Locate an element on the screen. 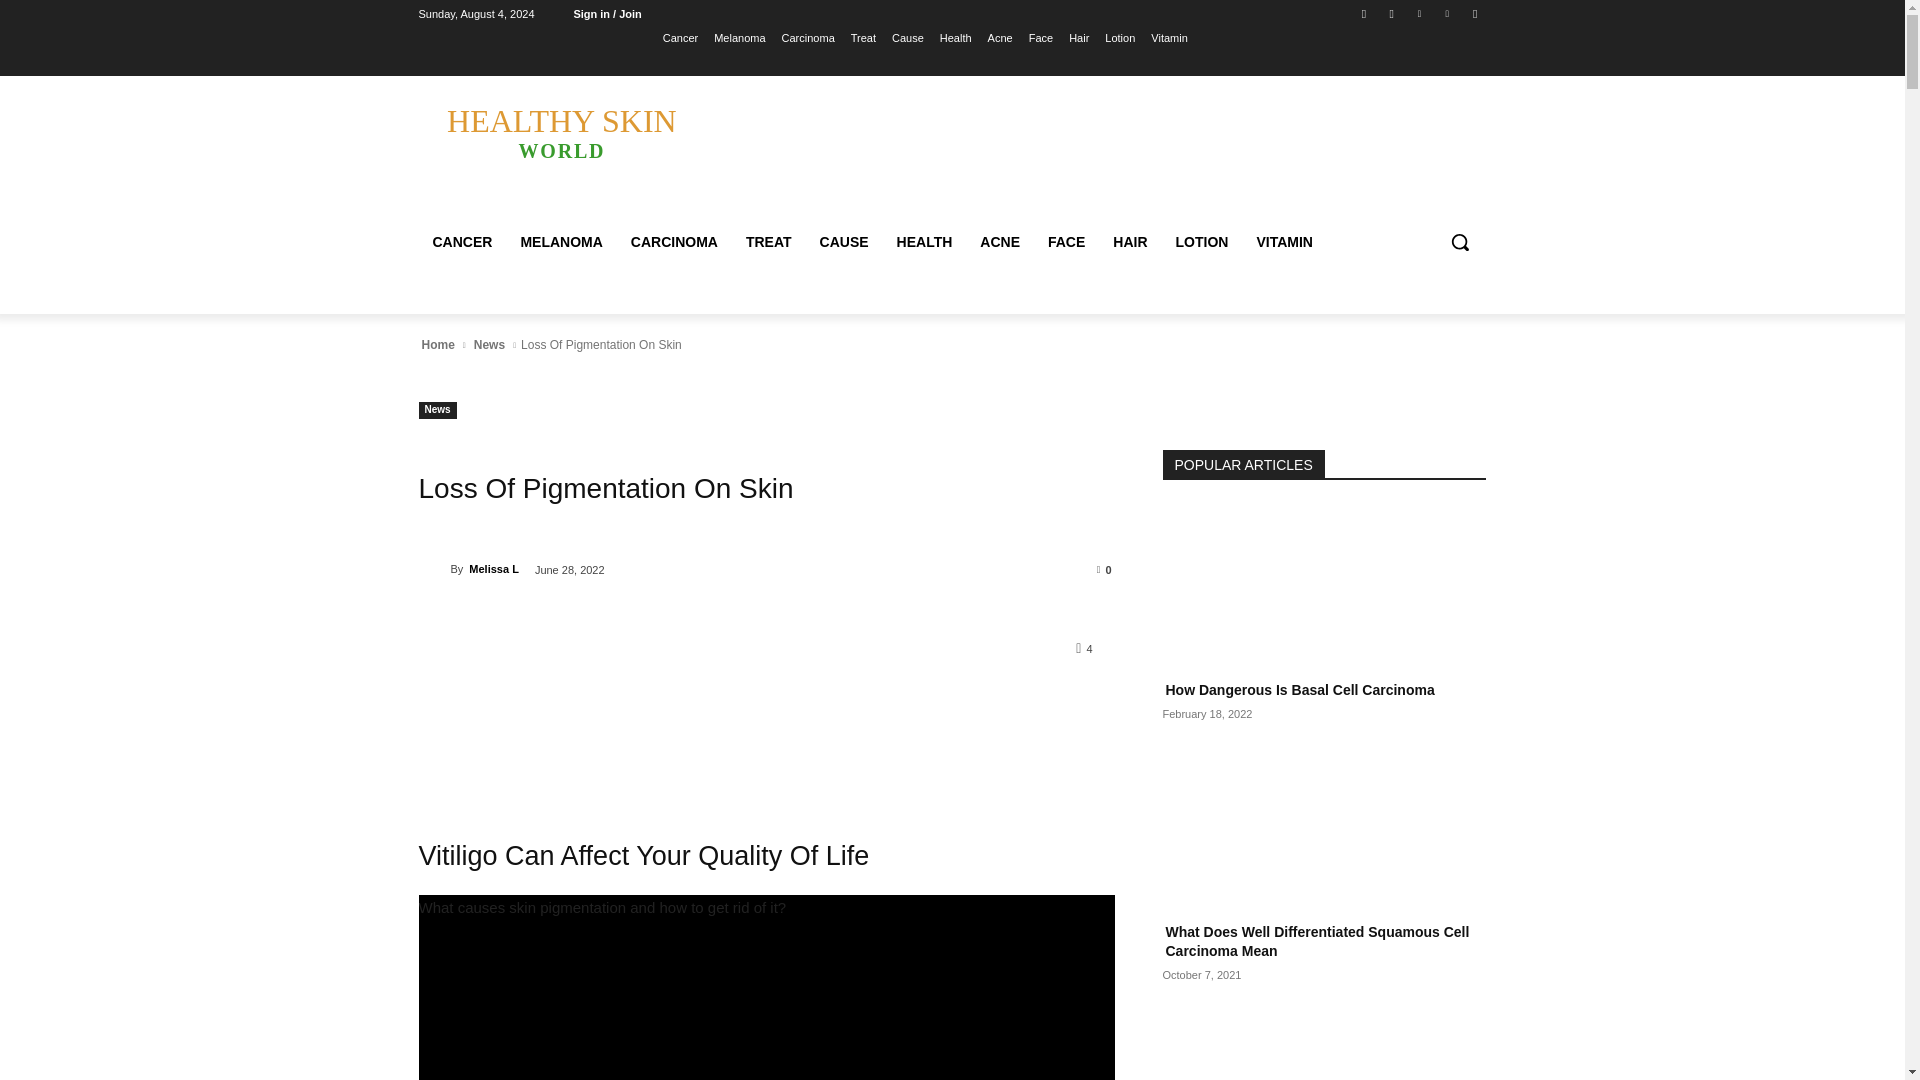  Instagram is located at coordinates (1392, 13).